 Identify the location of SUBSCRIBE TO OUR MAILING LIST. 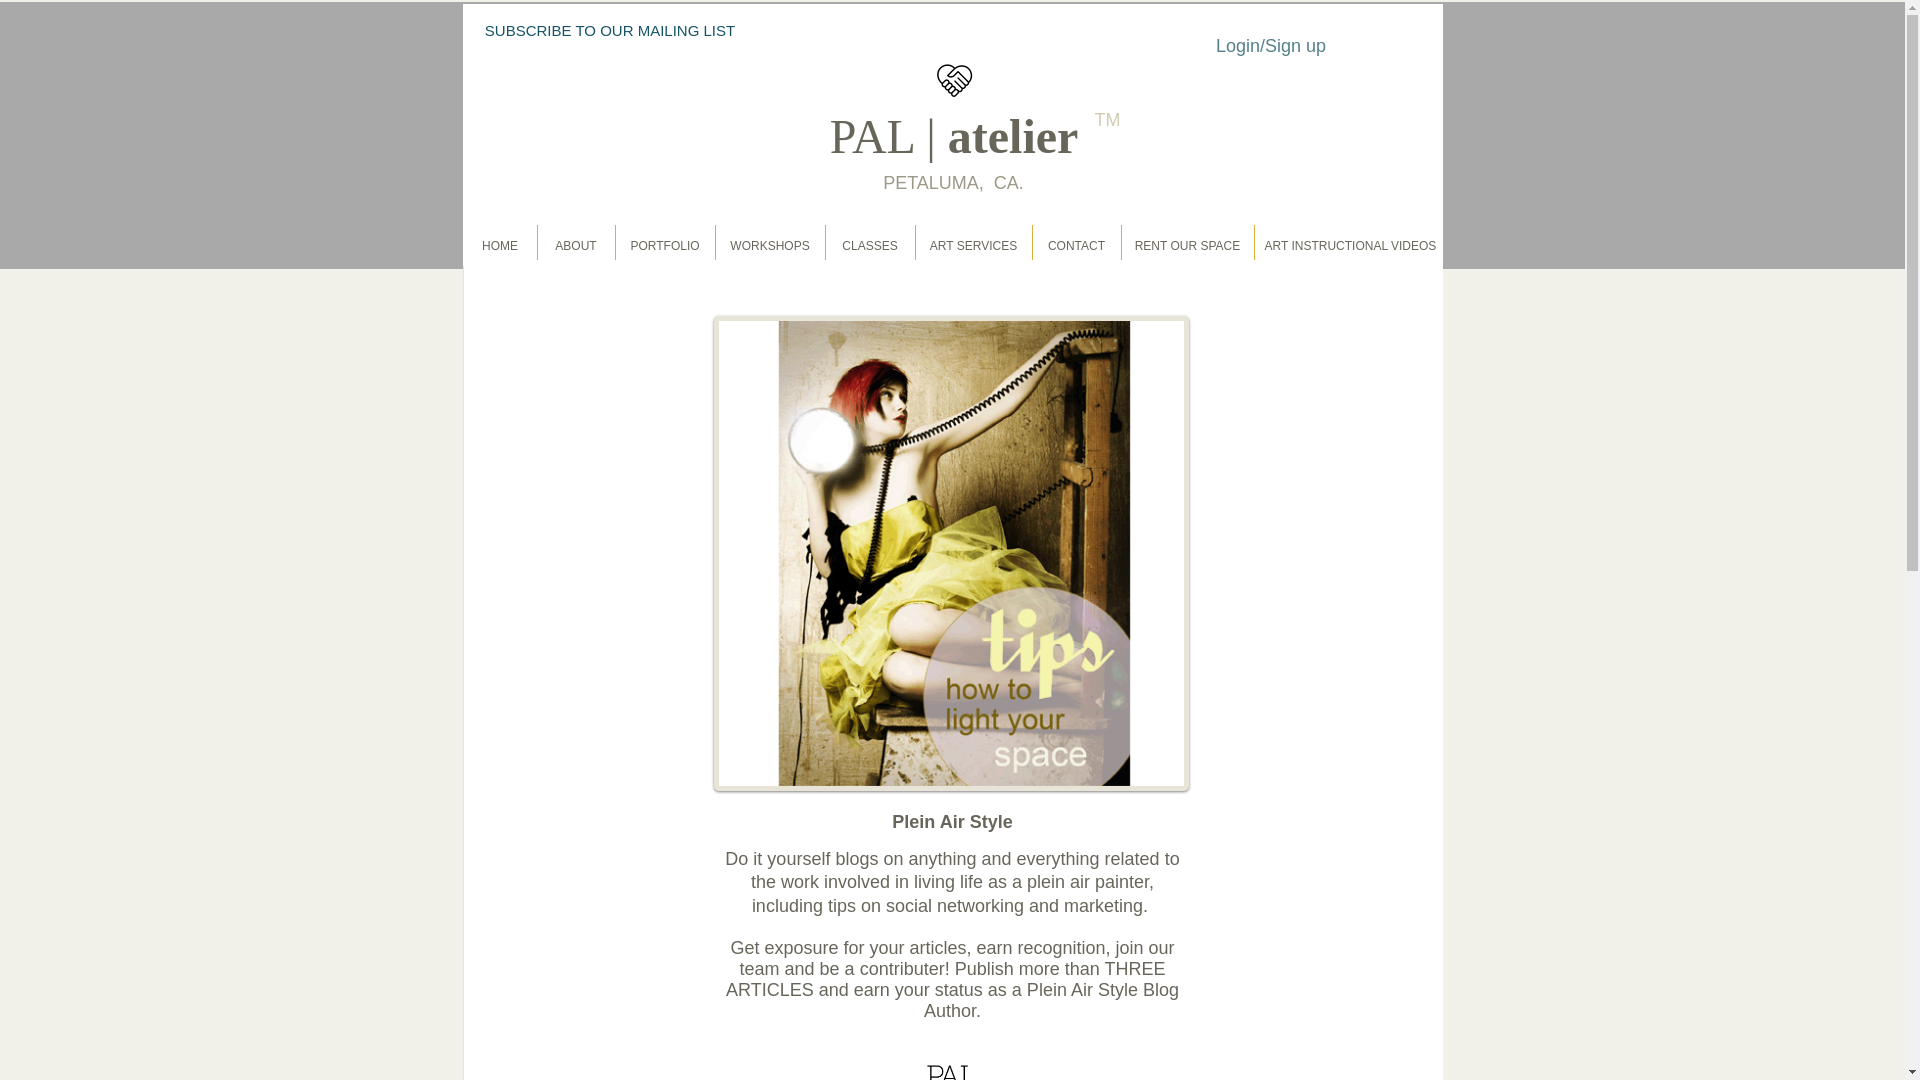
(610, 30).